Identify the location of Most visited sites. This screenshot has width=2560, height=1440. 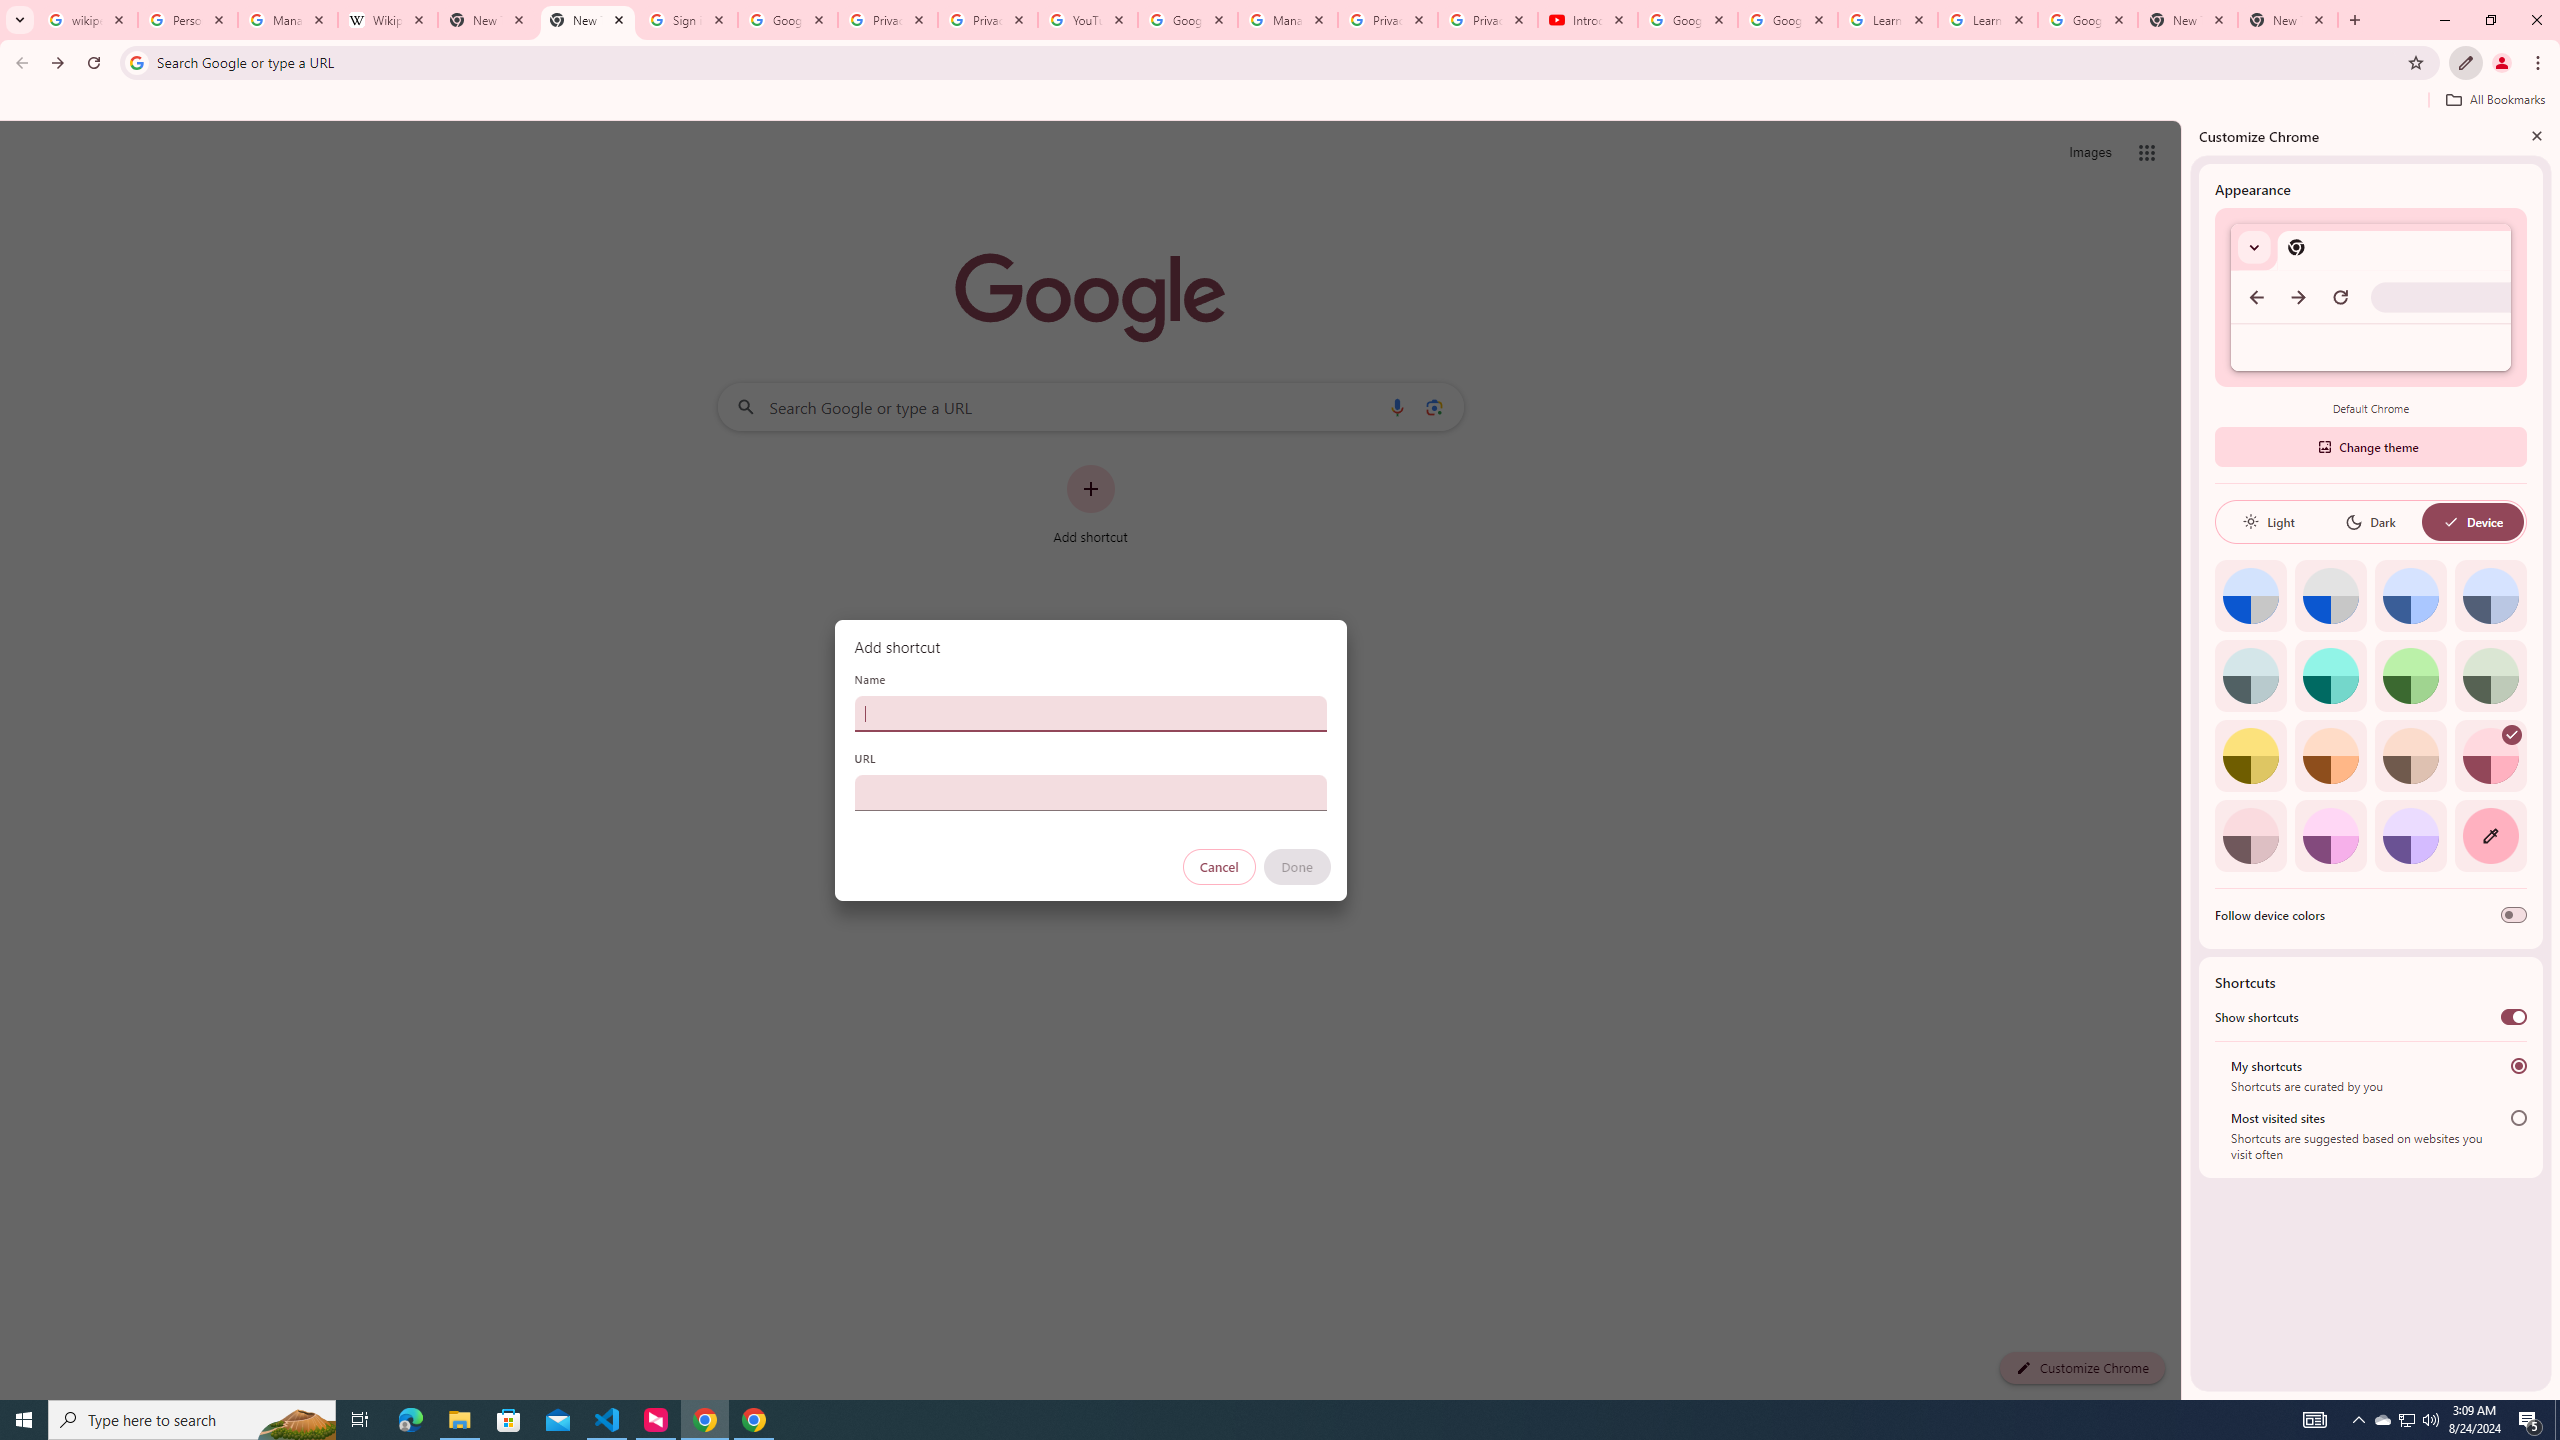
(2518, 1118).